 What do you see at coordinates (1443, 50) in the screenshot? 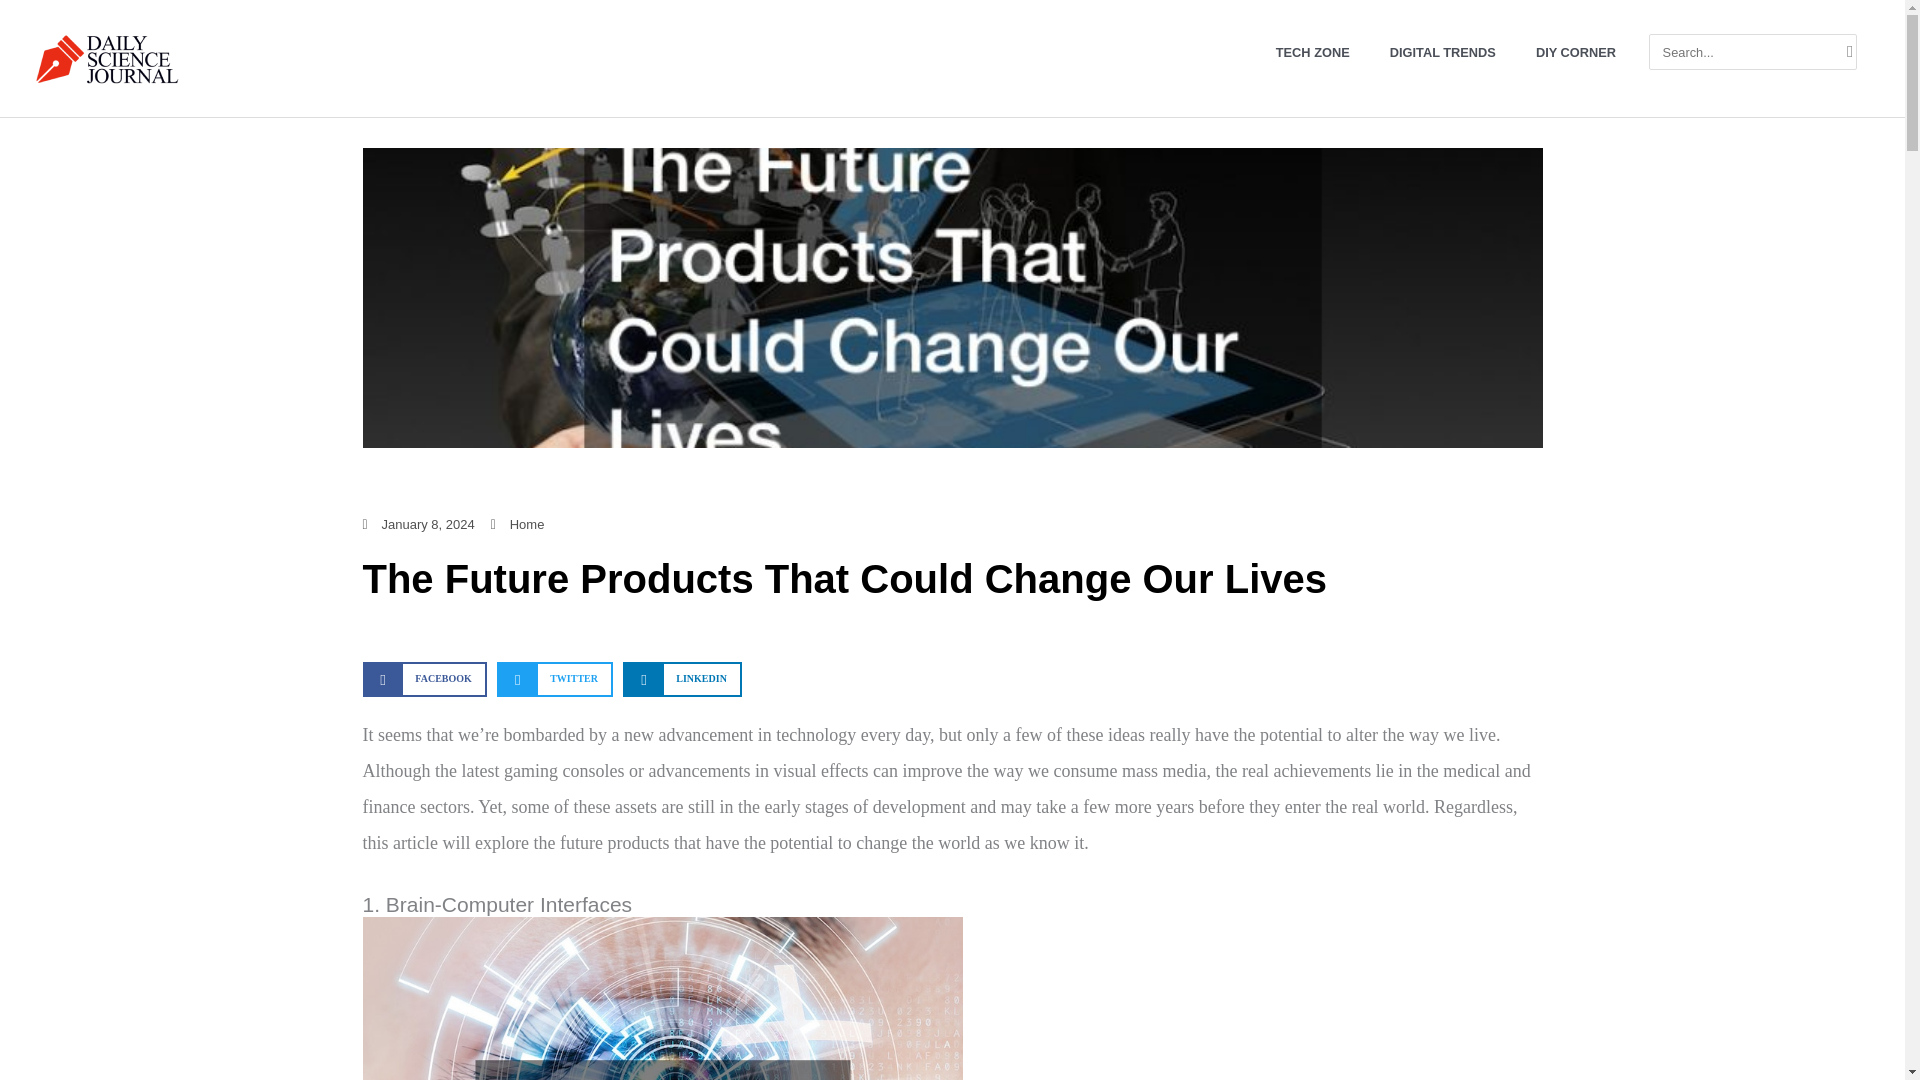
I see `DIGITAL TRENDS` at bounding box center [1443, 50].